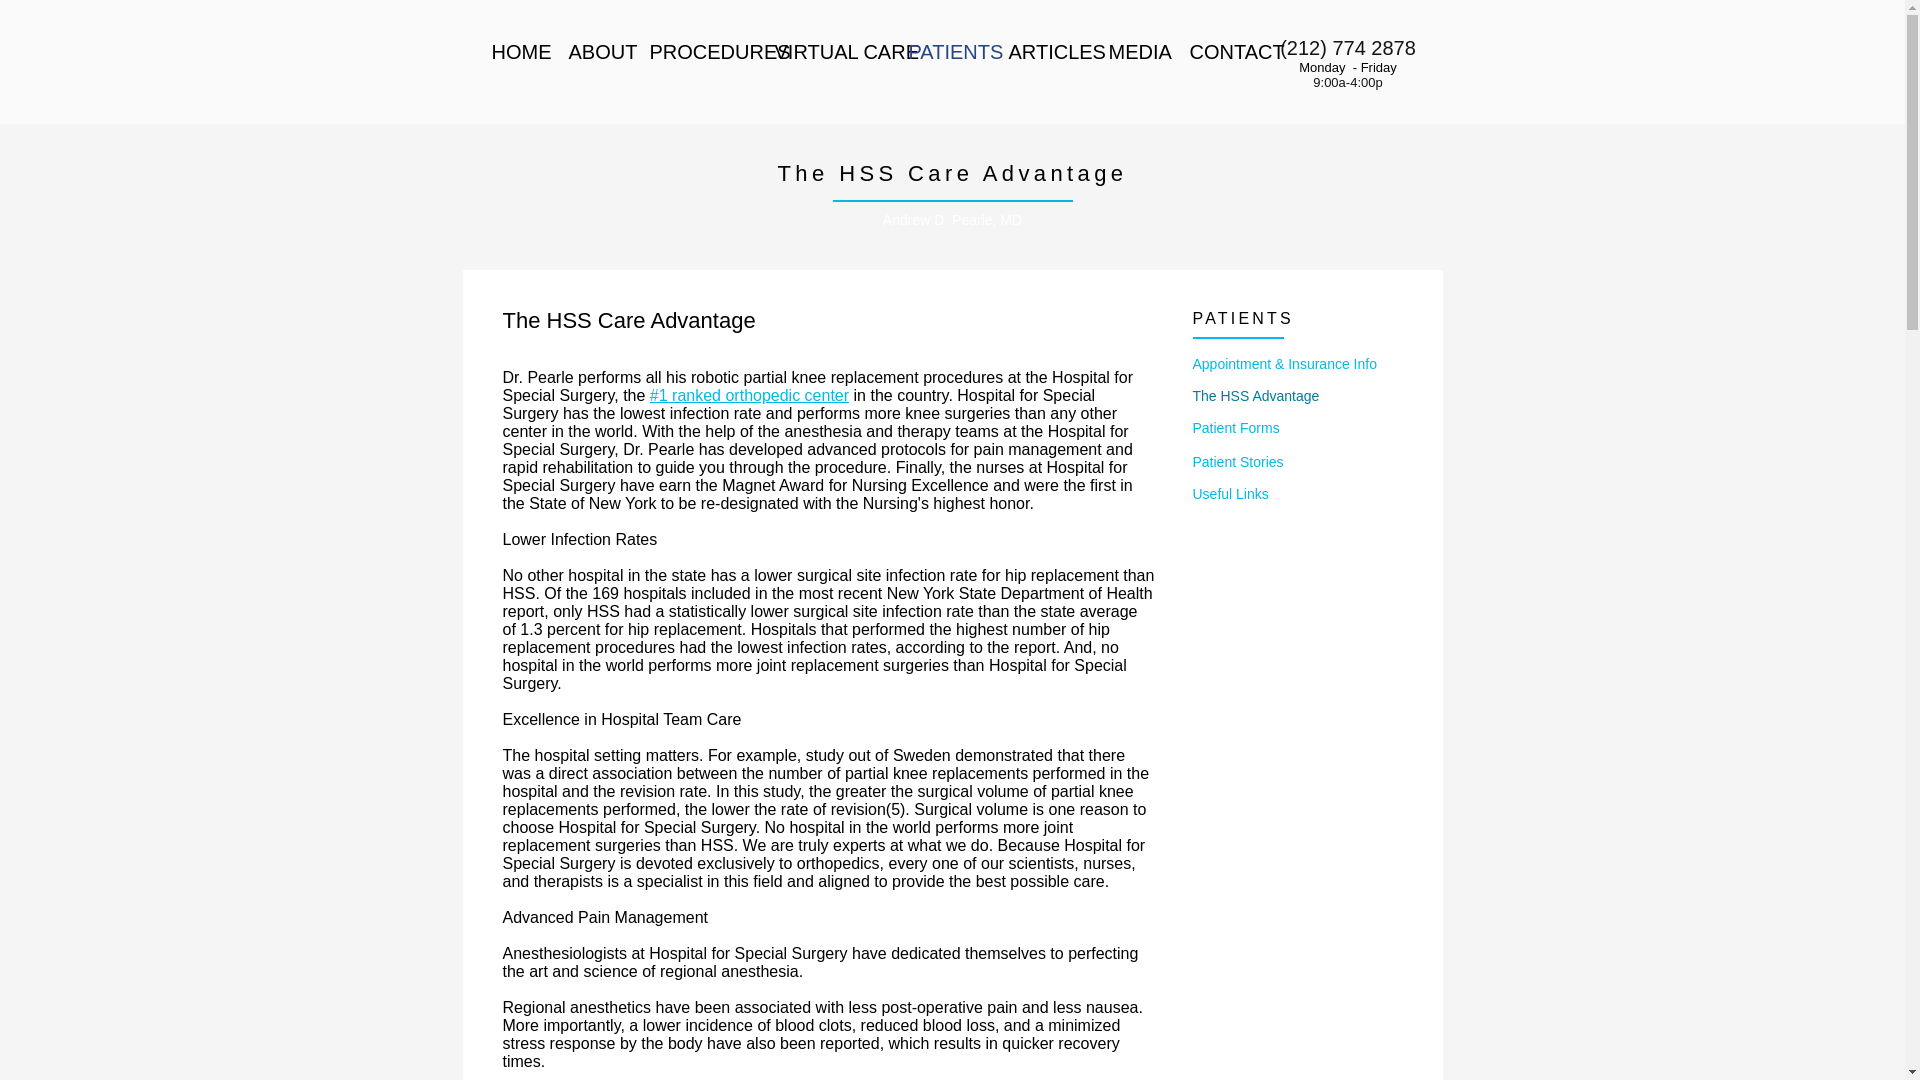 This screenshot has width=1920, height=1080. What do you see at coordinates (1134, 52) in the screenshot?
I see `MEDIA` at bounding box center [1134, 52].